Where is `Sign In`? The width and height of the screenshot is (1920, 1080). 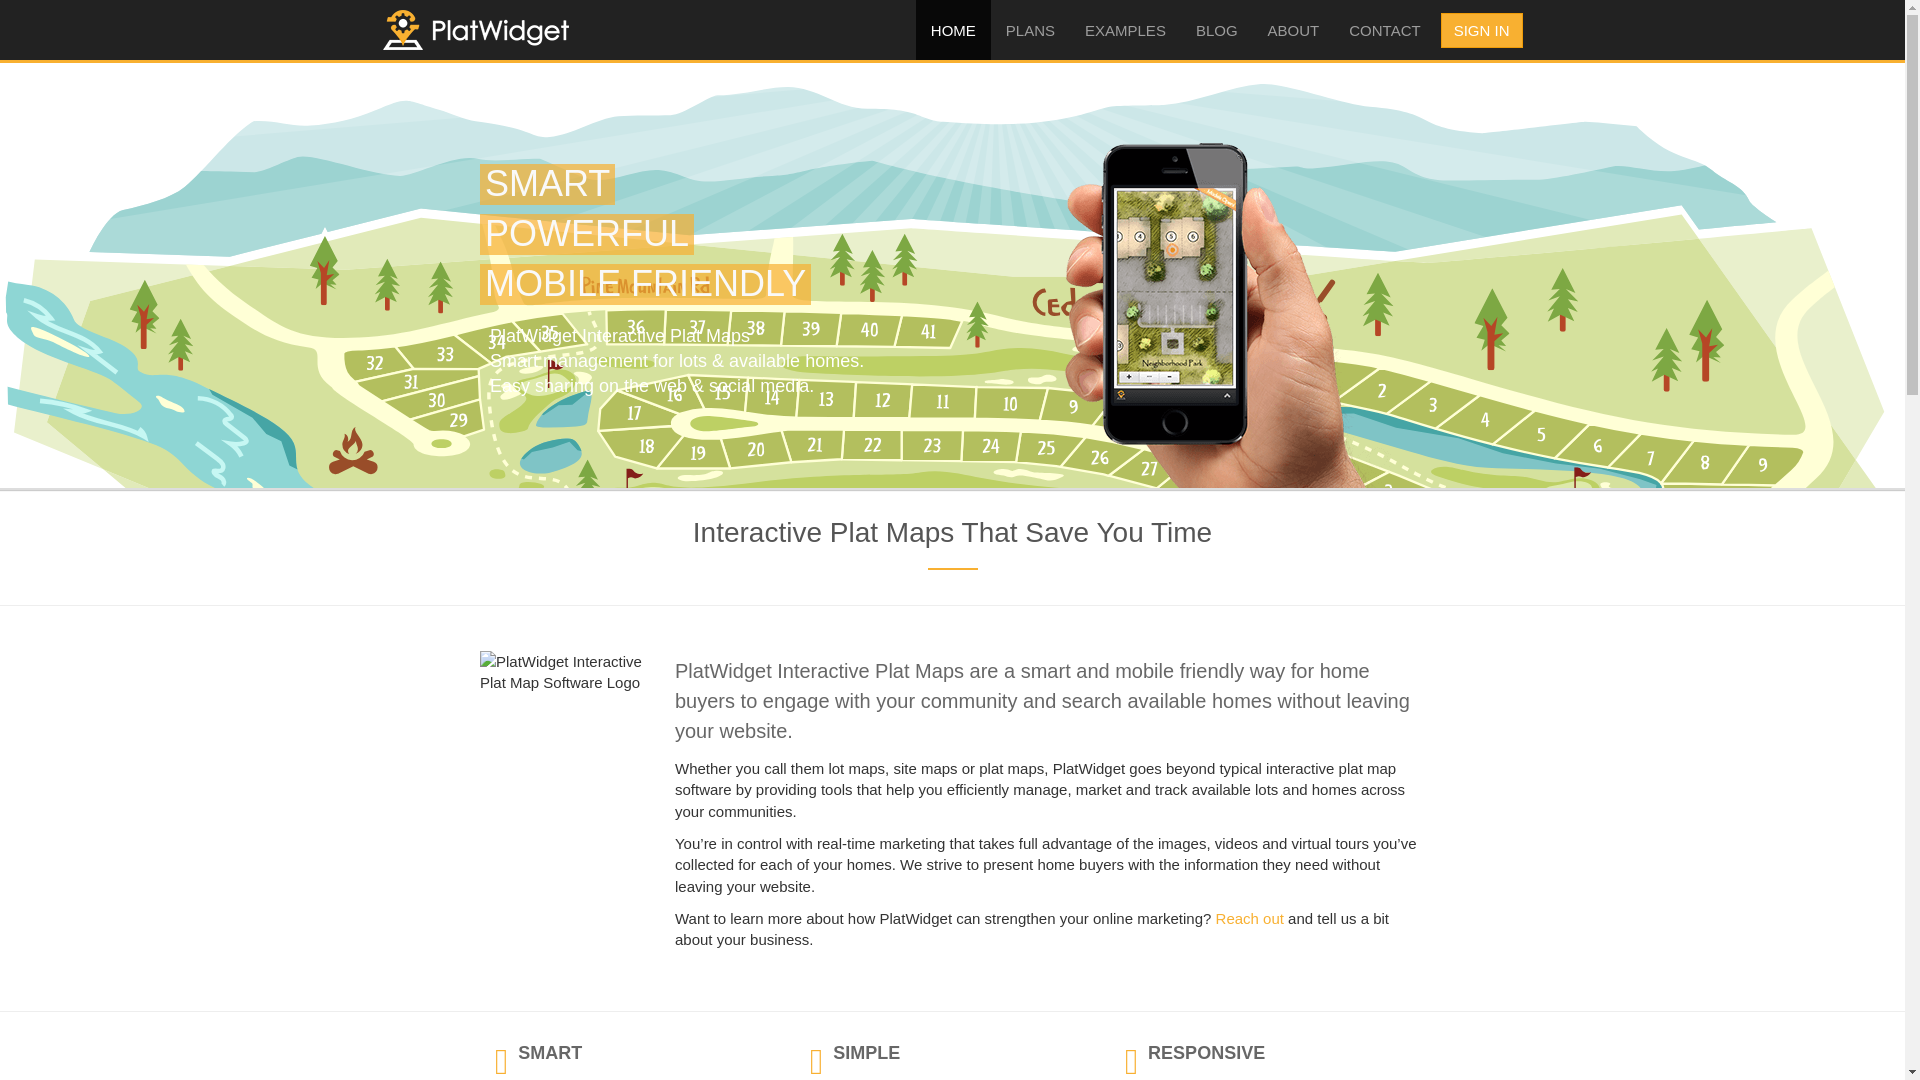 Sign In is located at coordinates (1482, 29).